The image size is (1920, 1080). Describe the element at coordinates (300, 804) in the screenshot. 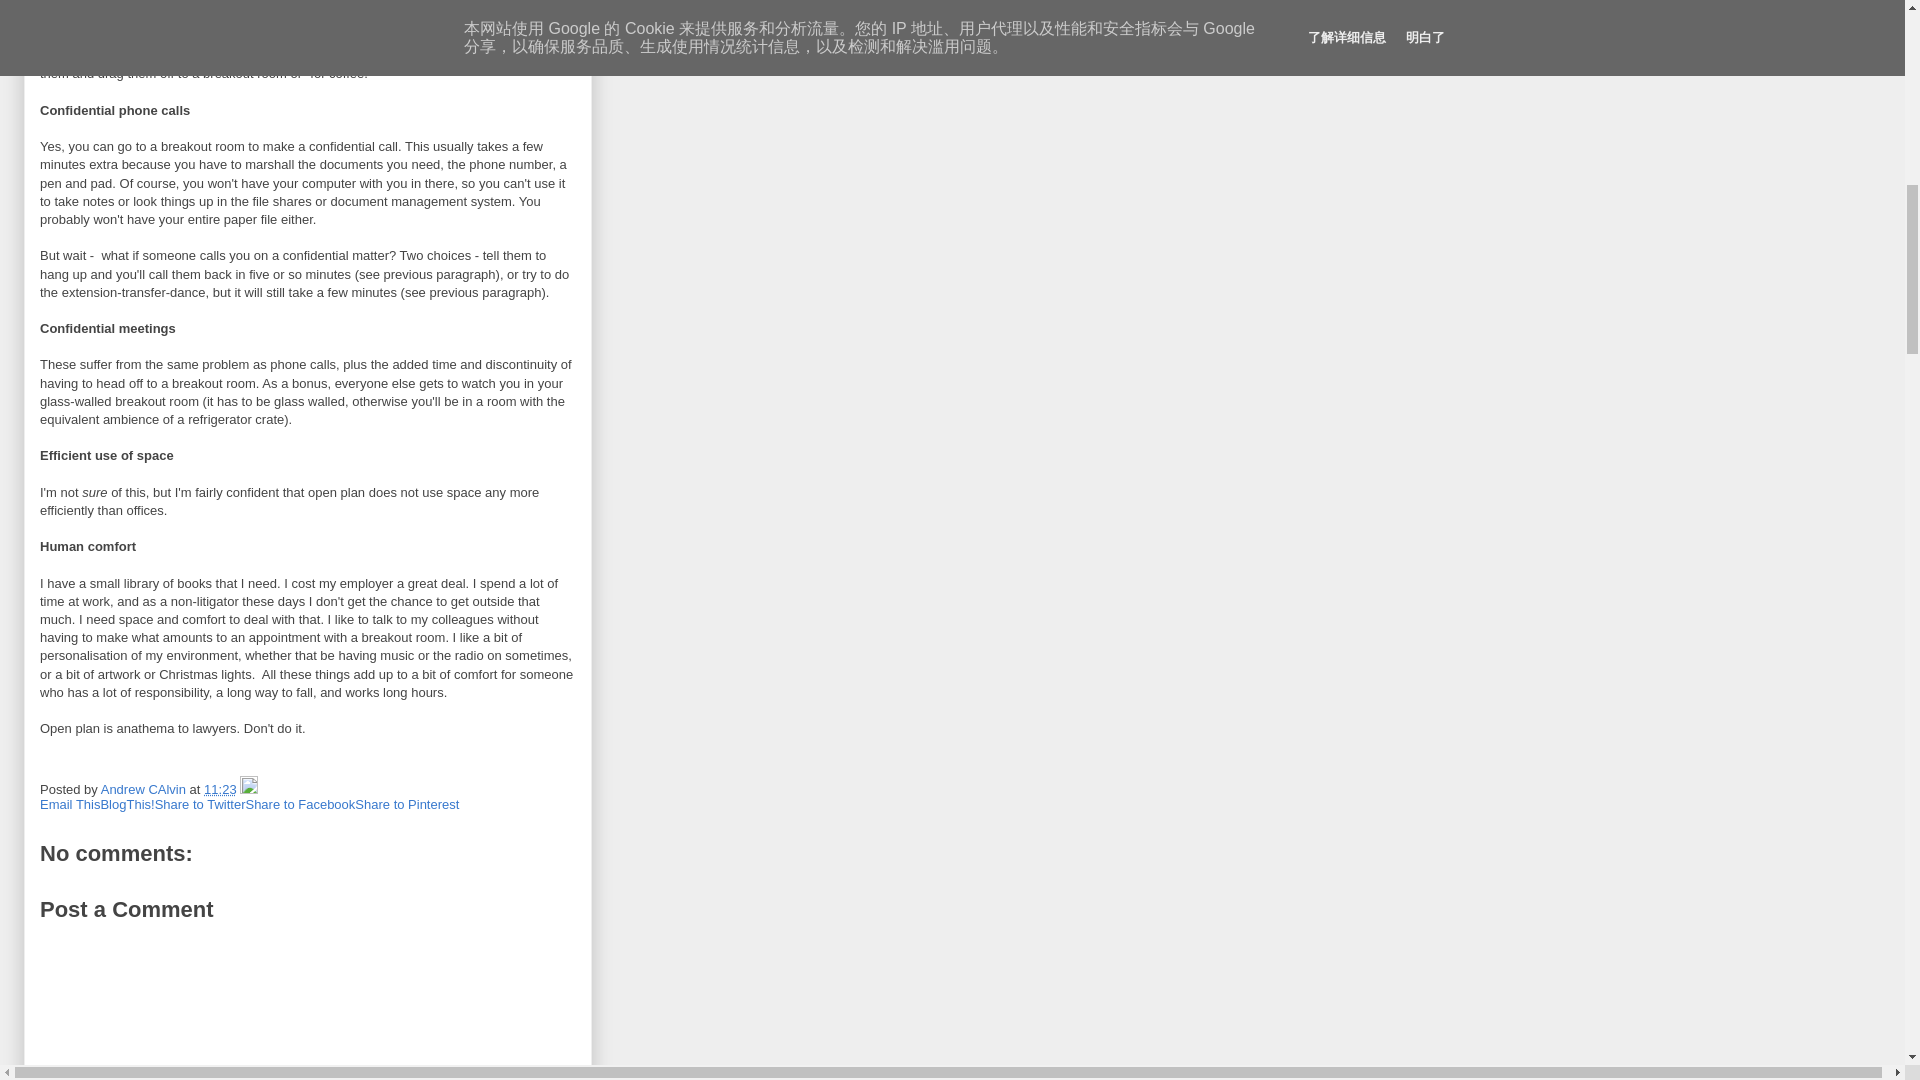

I see `Share to Facebook` at that location.